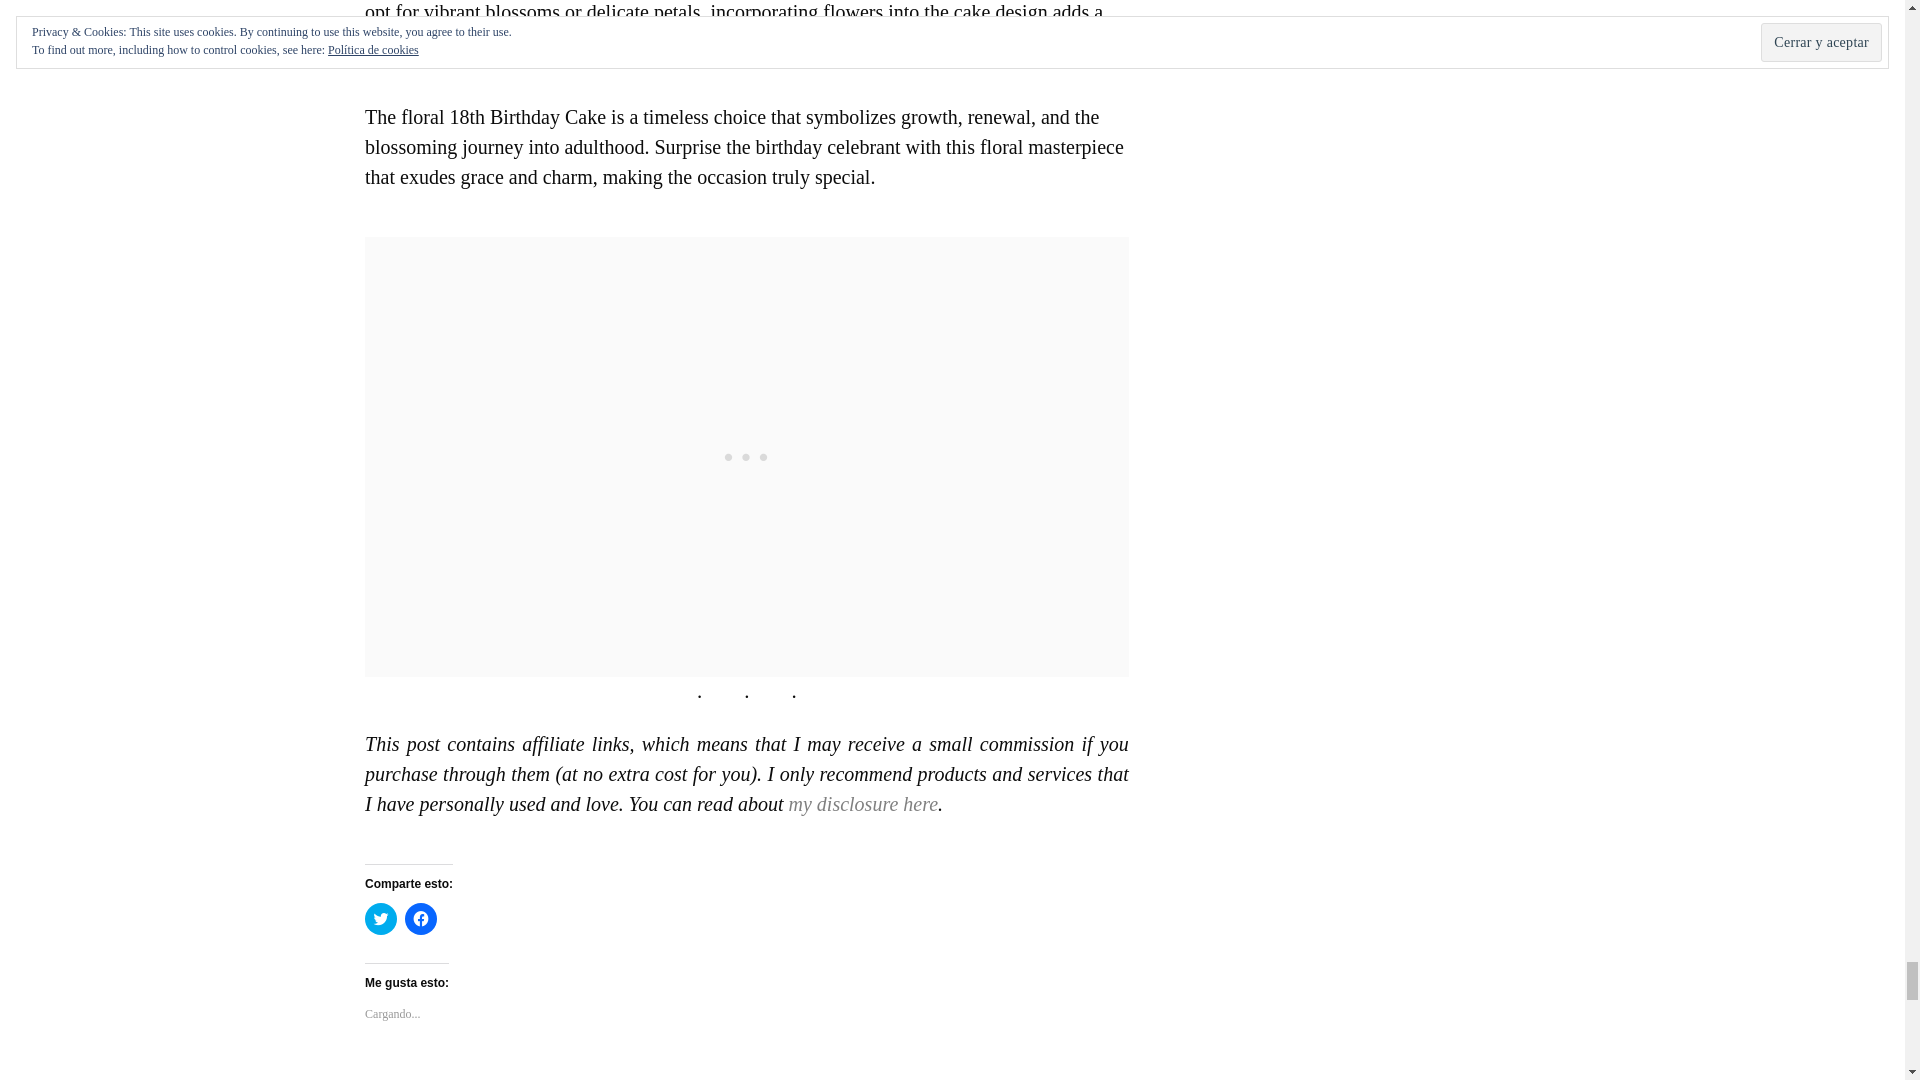  What do you see at coordinates (864, 804) in the screenshot?
I see `my disclosure here` at bounding box center [864, 804].